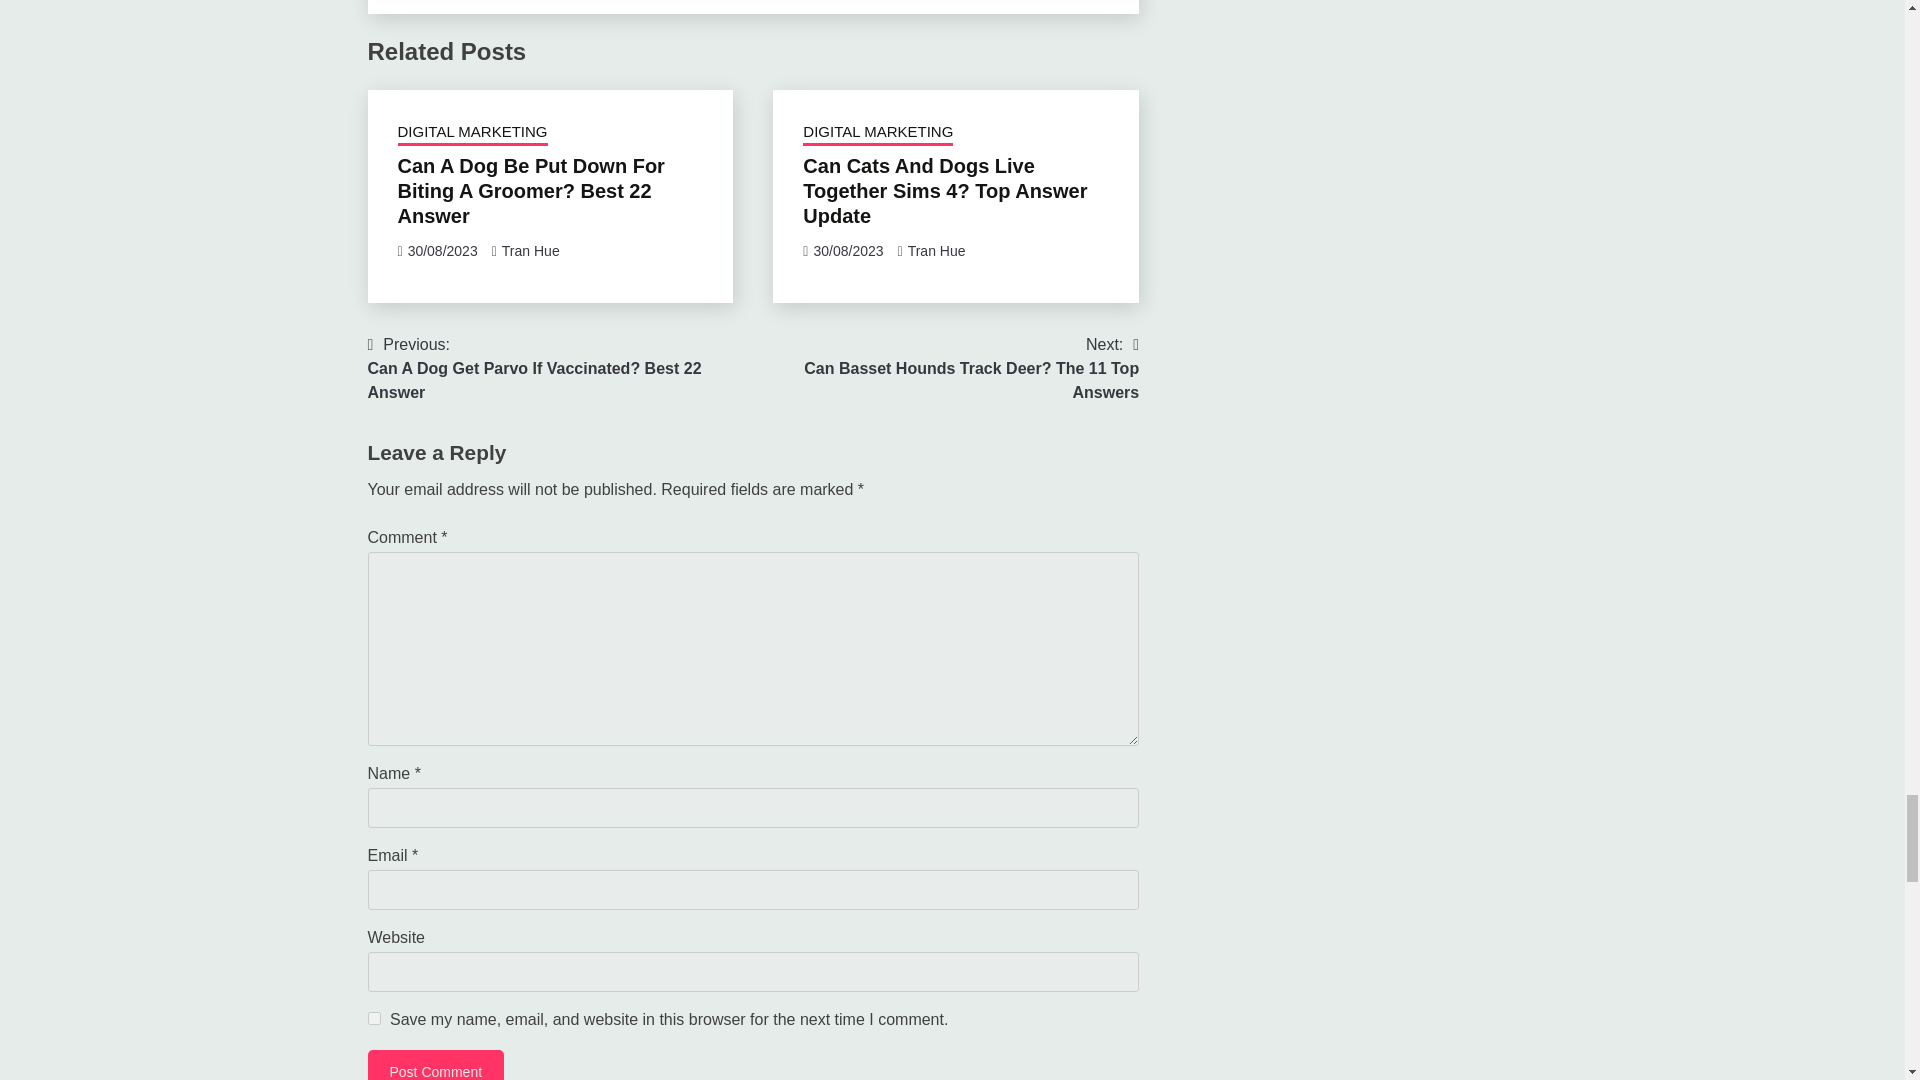 The height and width of the screenshot is (1080, 1920). I want to click on Tran Hue, so click(530, 251).